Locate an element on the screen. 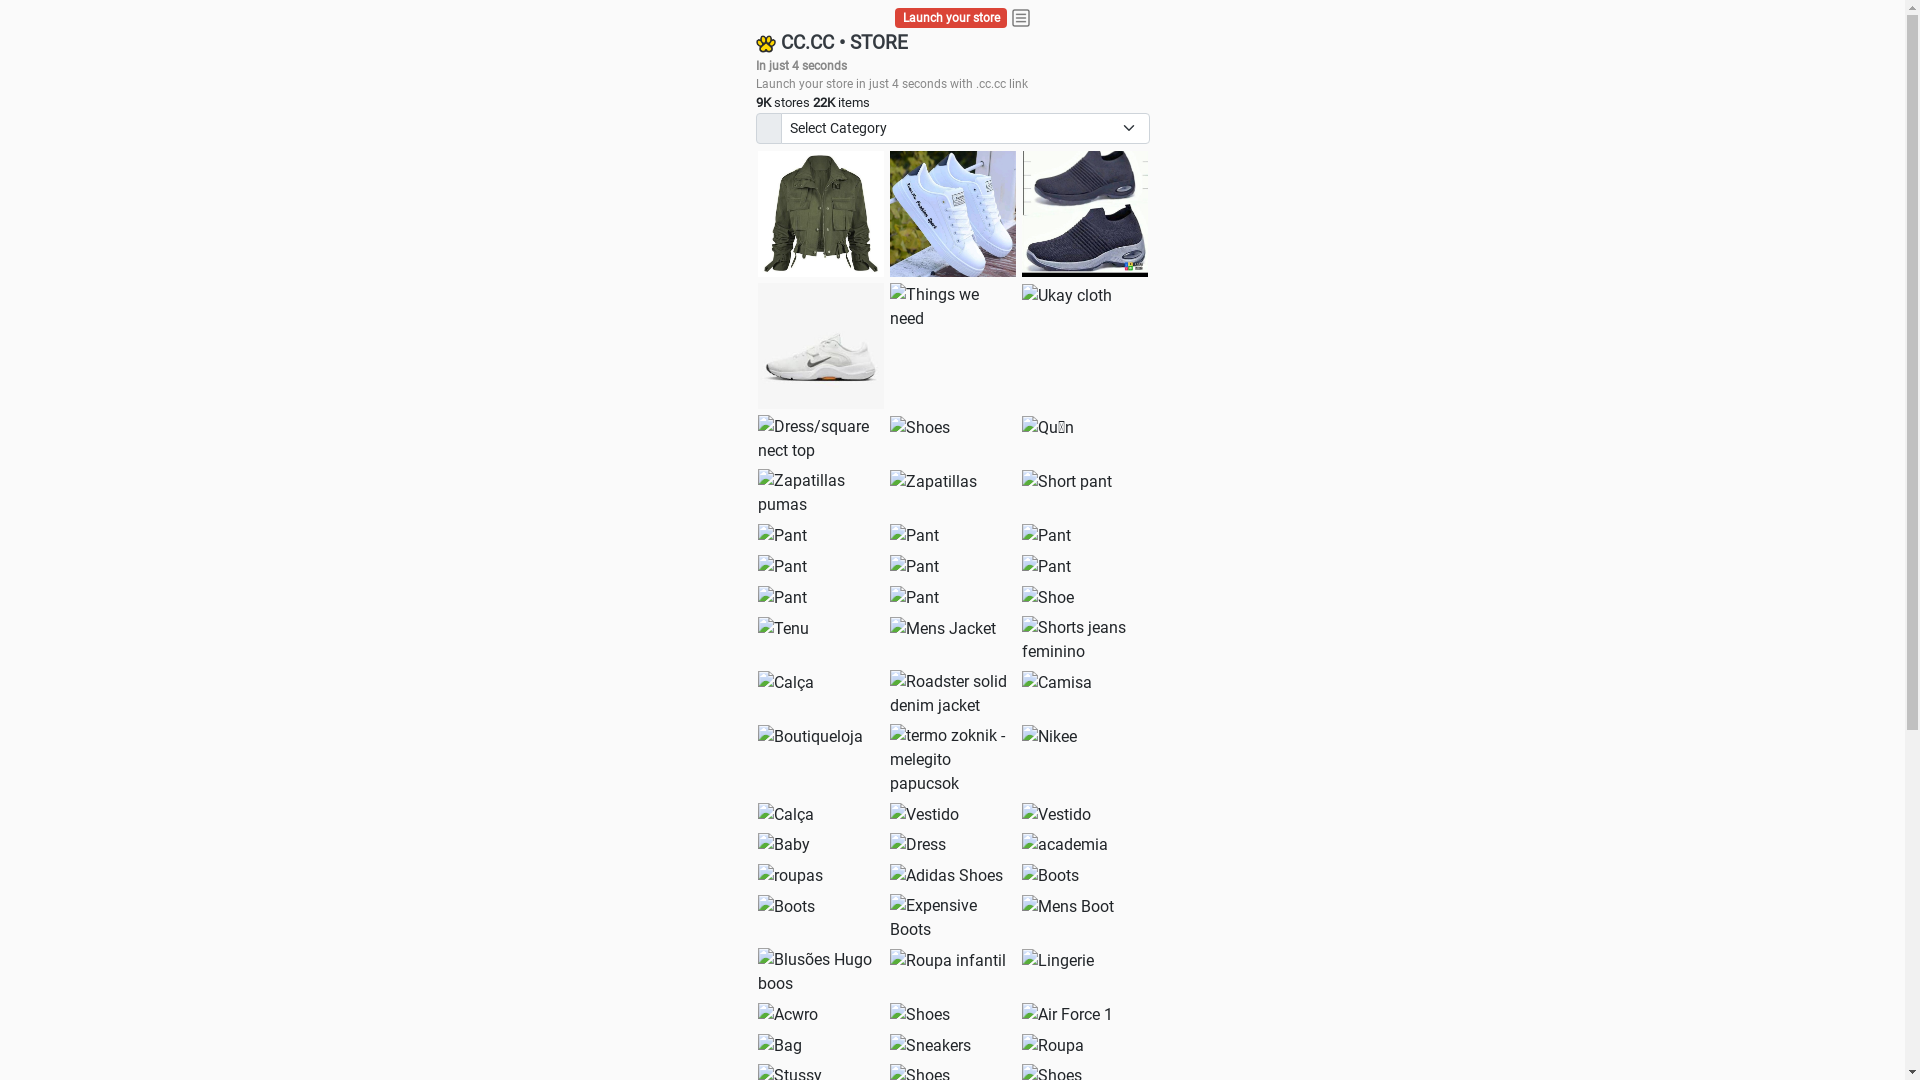 Image resolution: width=1920 pixels, height=1080 pixels. Roadster solid denim jacket is located at coordinates (953, 694).